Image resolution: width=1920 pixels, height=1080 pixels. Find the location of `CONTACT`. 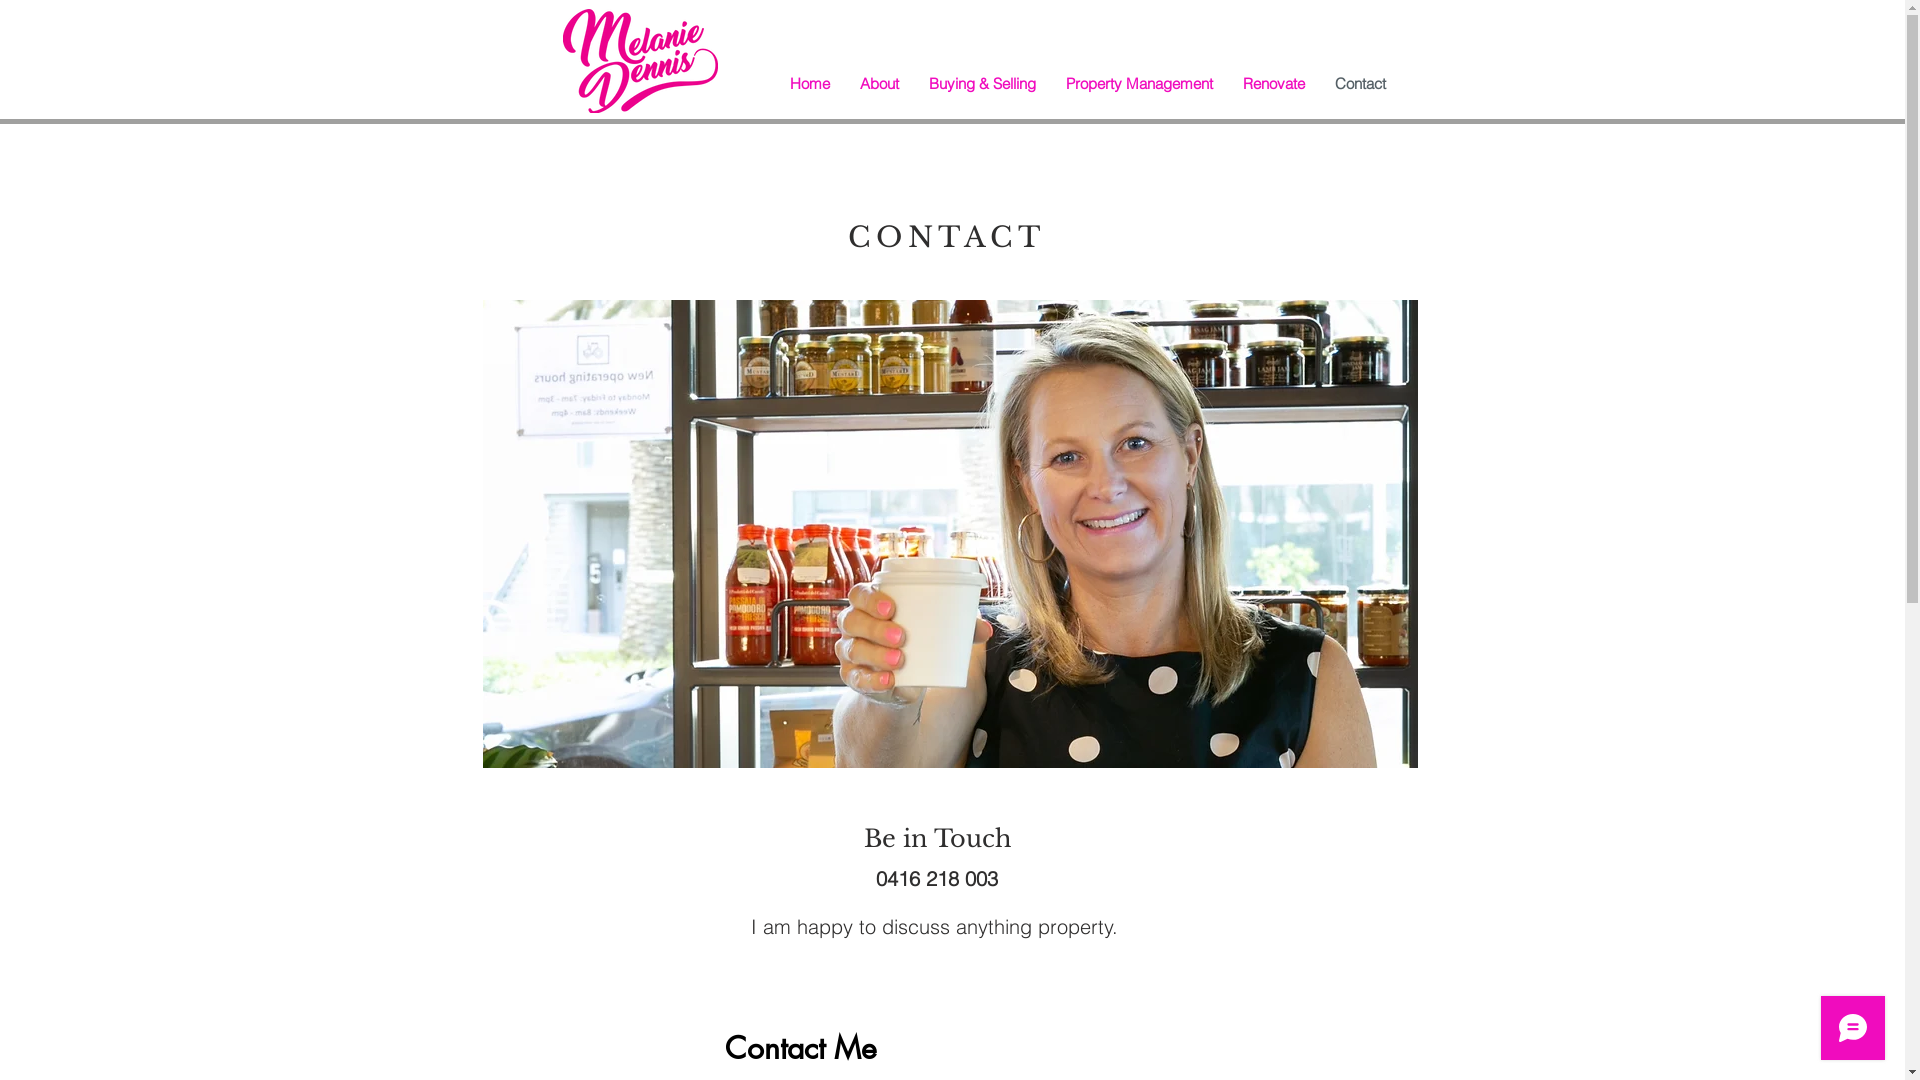

CONTACT is located at coordinates (946, 238).